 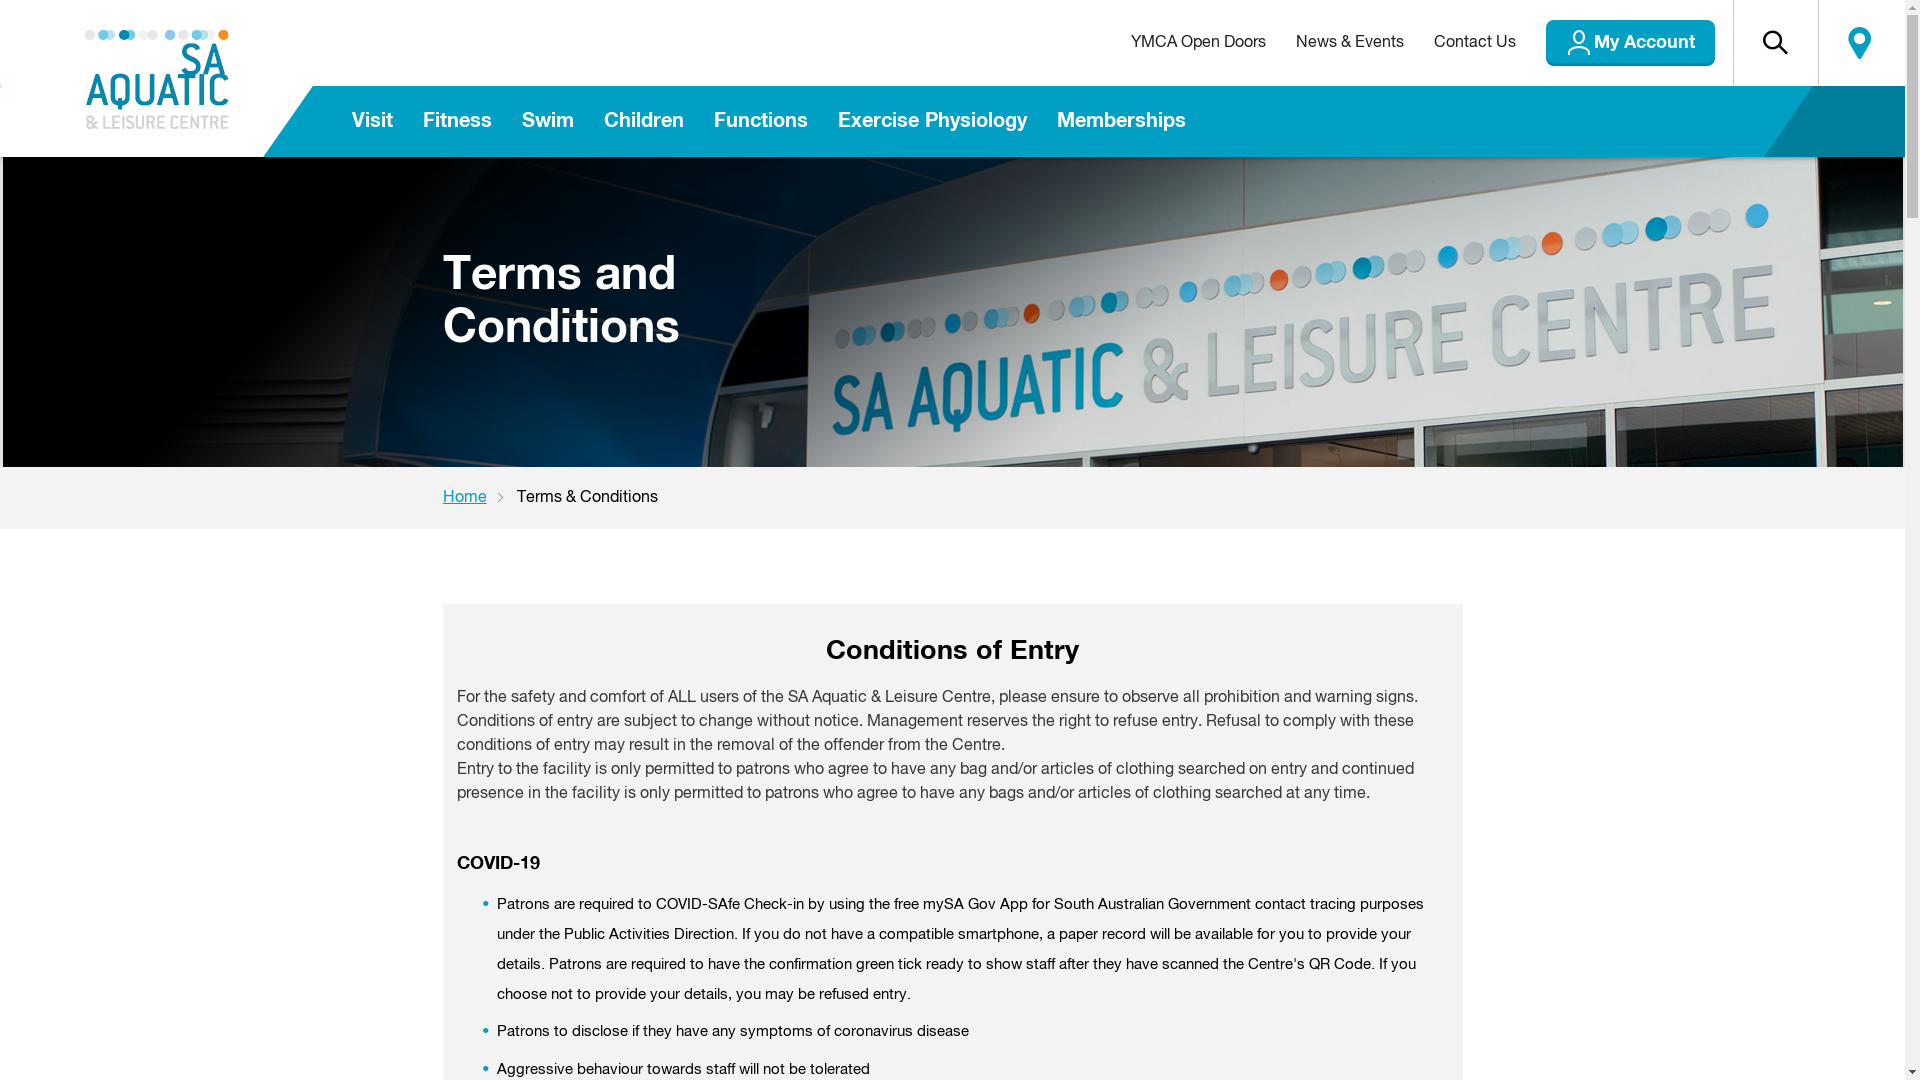 What do you see at coordinates (932, 122) in the screenshot?
I see `Exercise Physiology` at bounding box center [932, 122].